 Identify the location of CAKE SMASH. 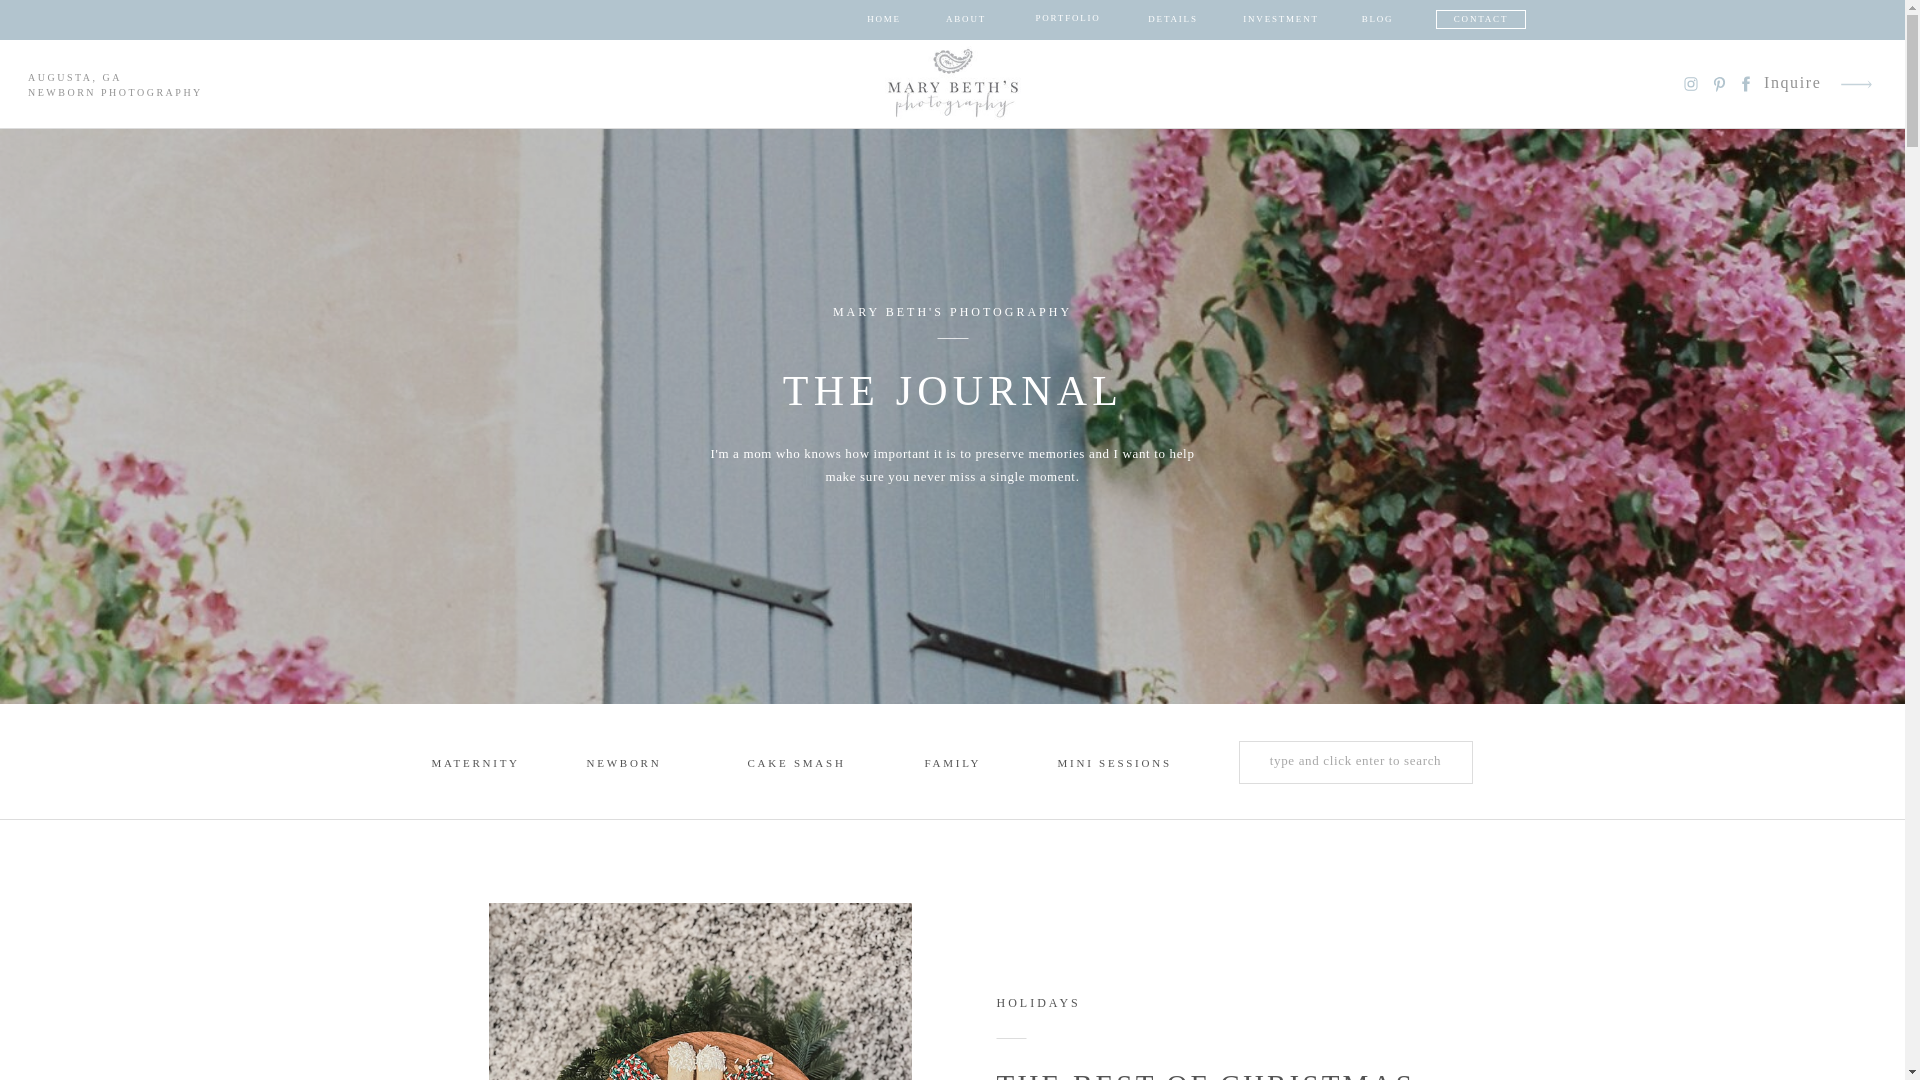
(804, 765).